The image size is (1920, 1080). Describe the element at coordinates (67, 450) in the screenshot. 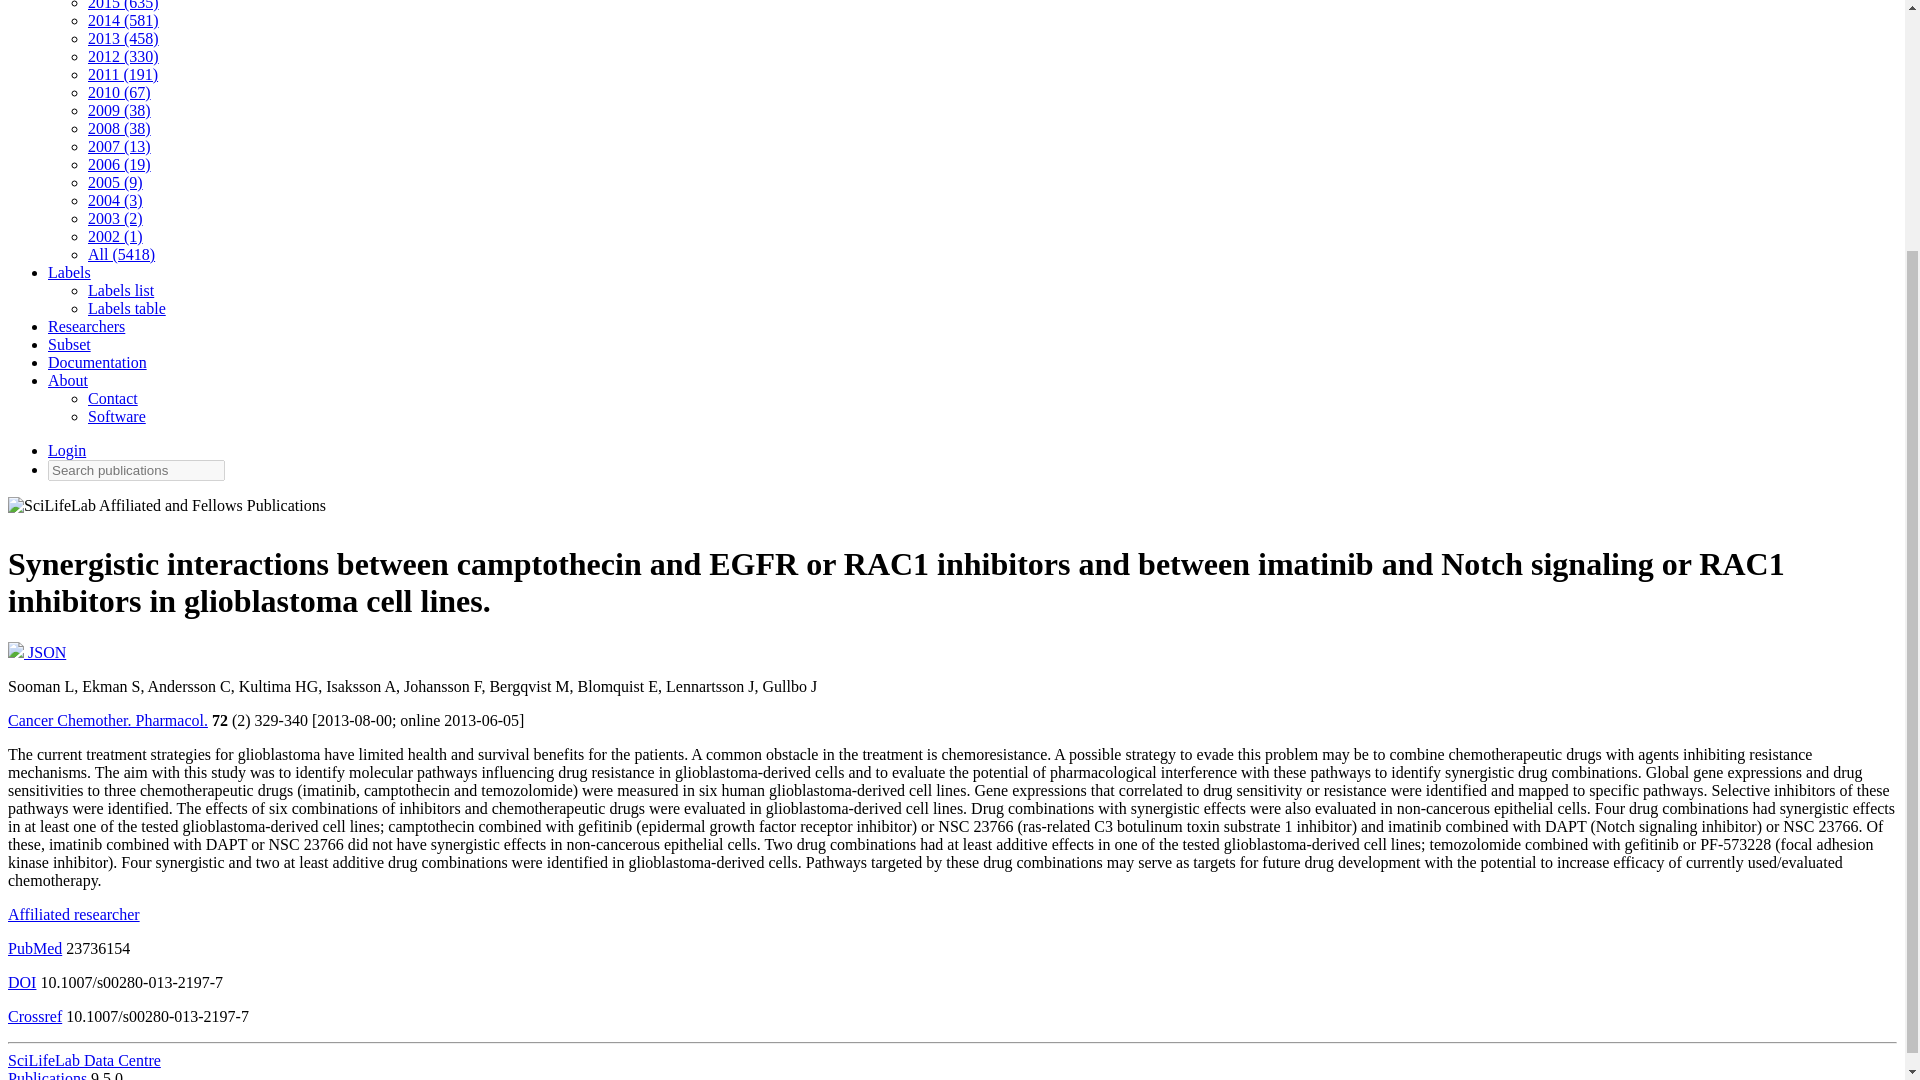

I see `Login` at that location.